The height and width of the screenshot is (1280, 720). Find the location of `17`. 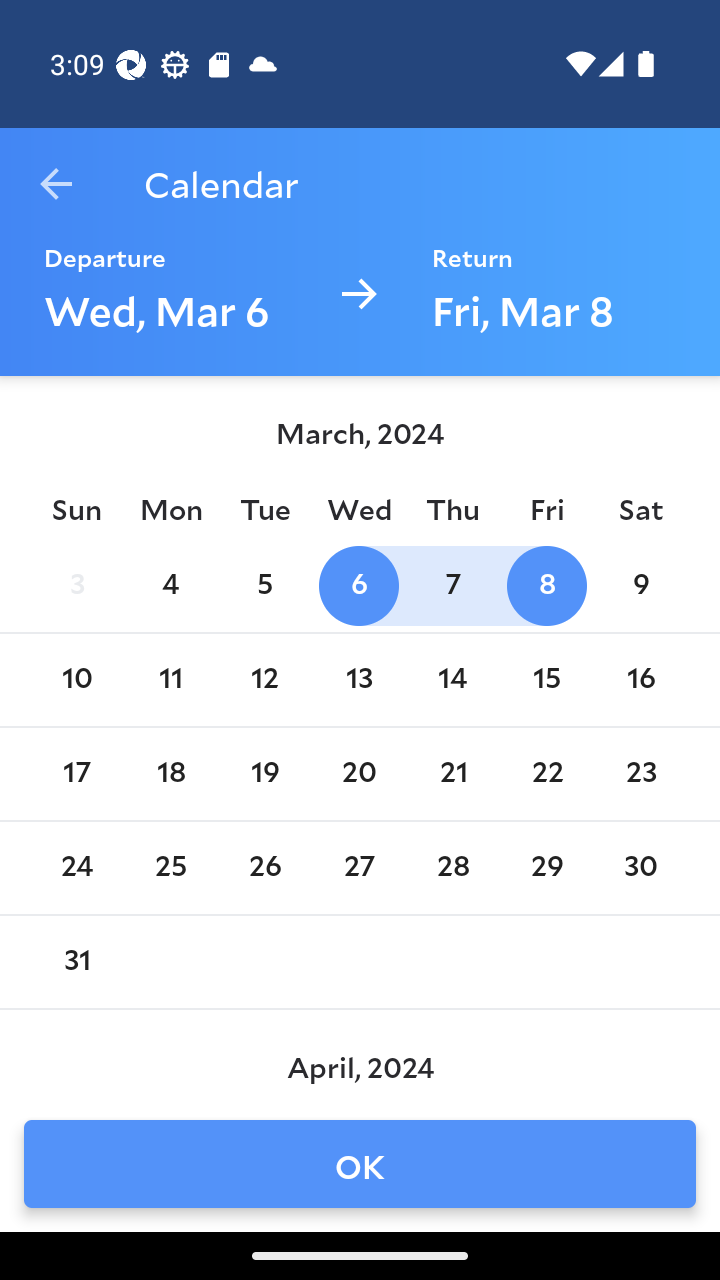

17 is located at coordinates (76, 774).